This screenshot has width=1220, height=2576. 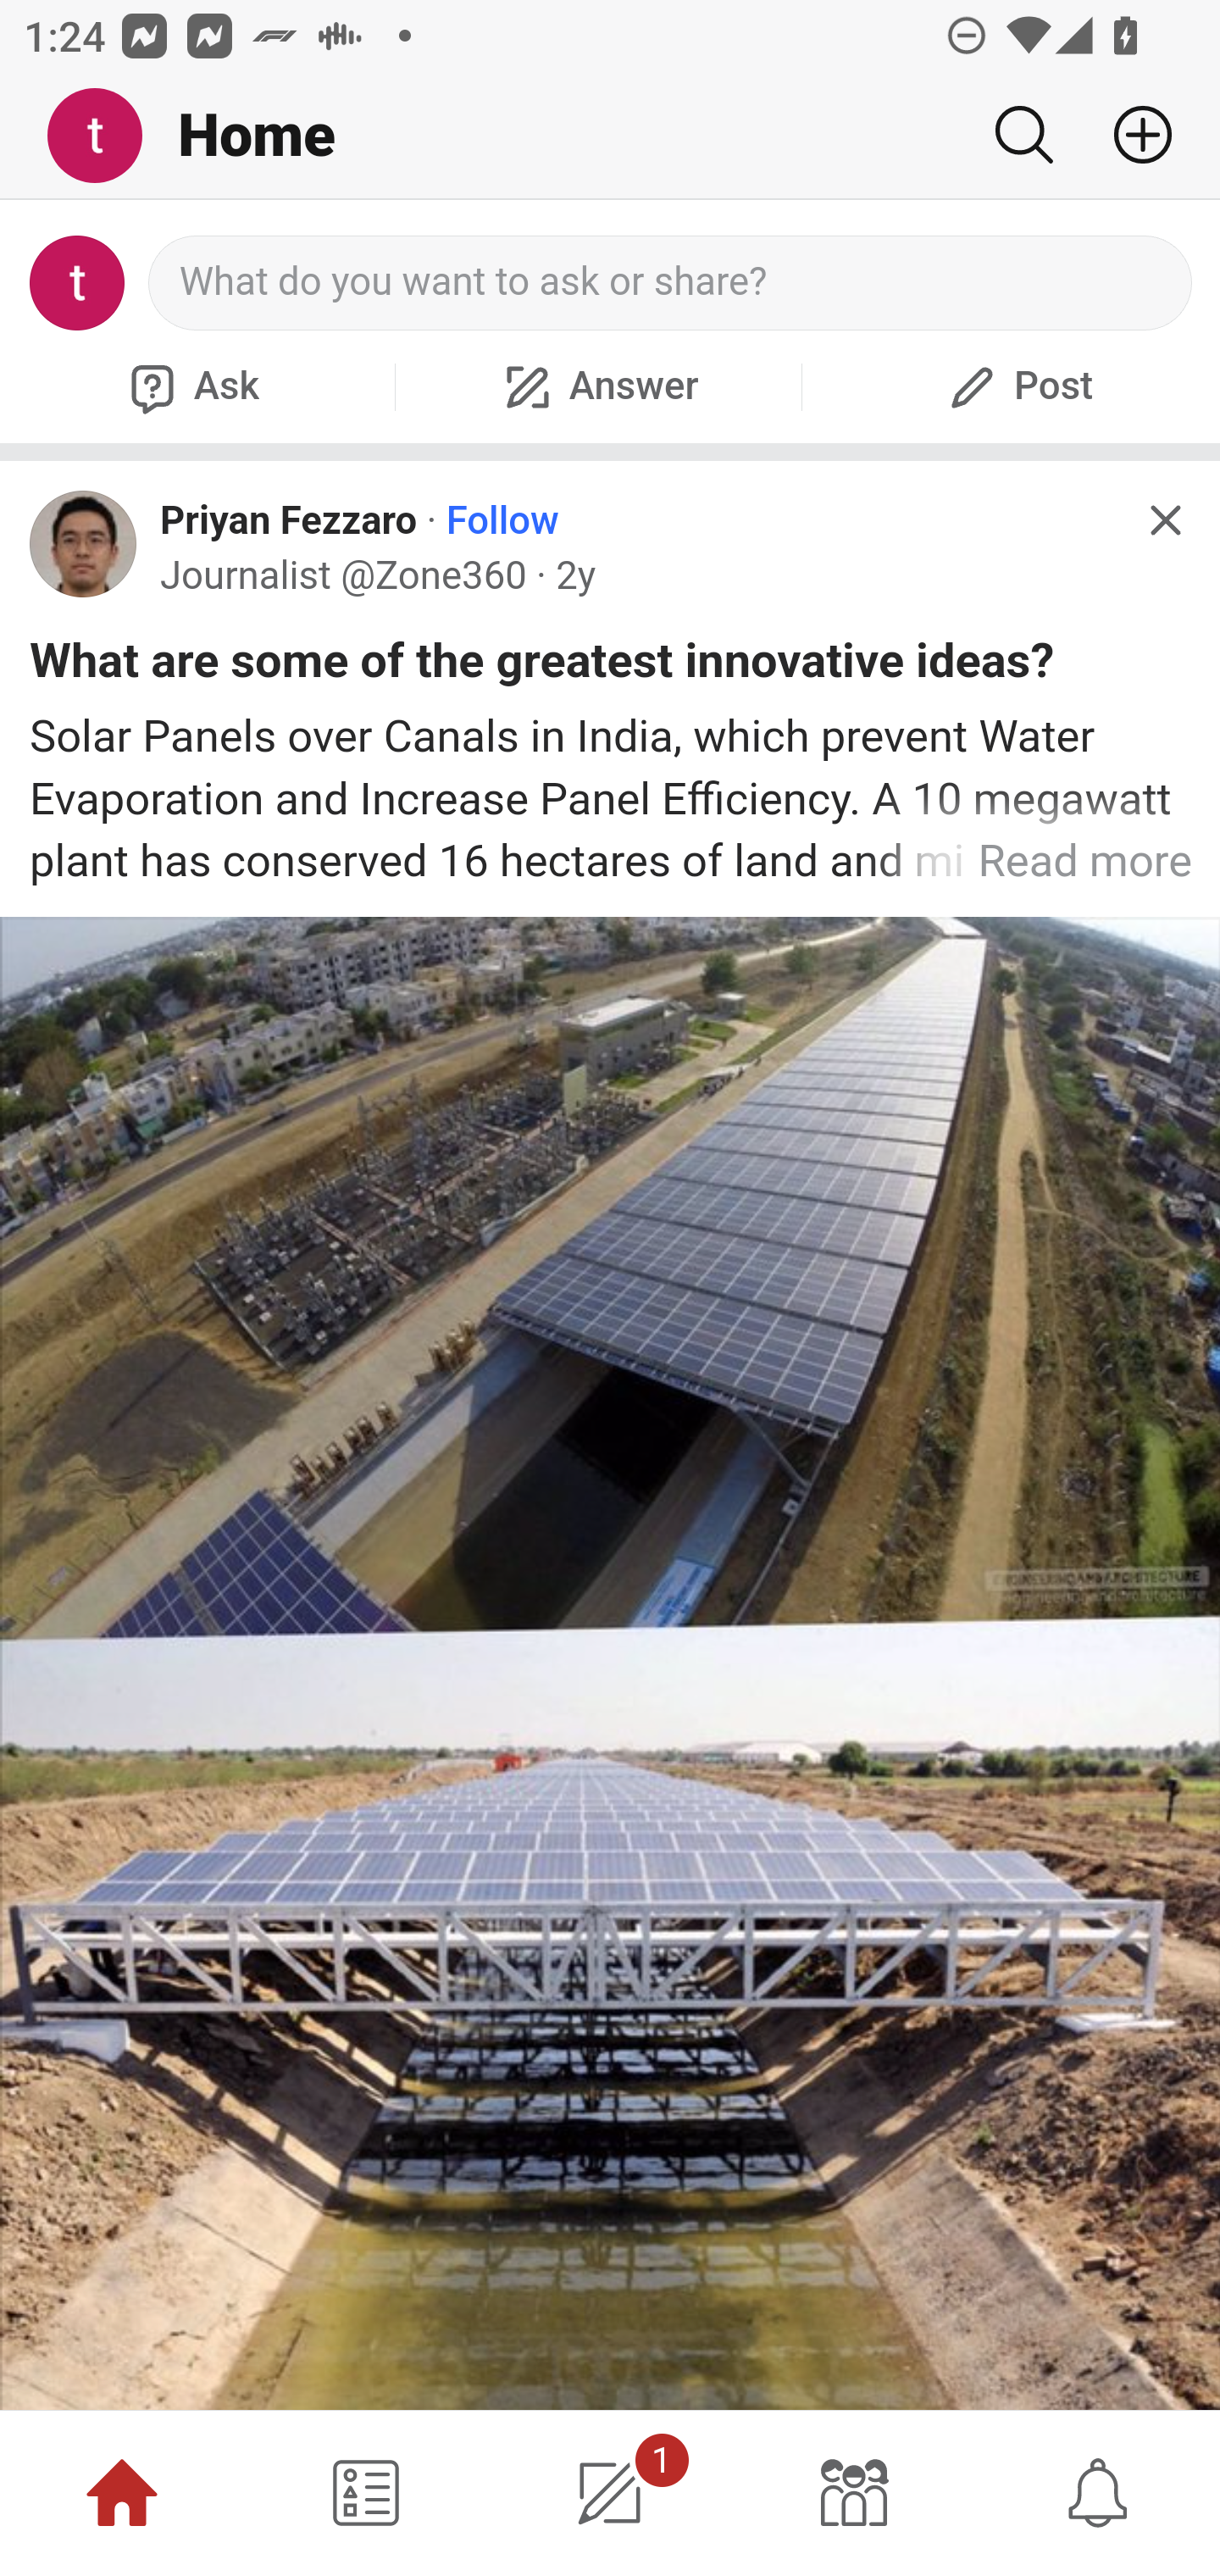 I want to click on Post, so click(x=1017, y=386).